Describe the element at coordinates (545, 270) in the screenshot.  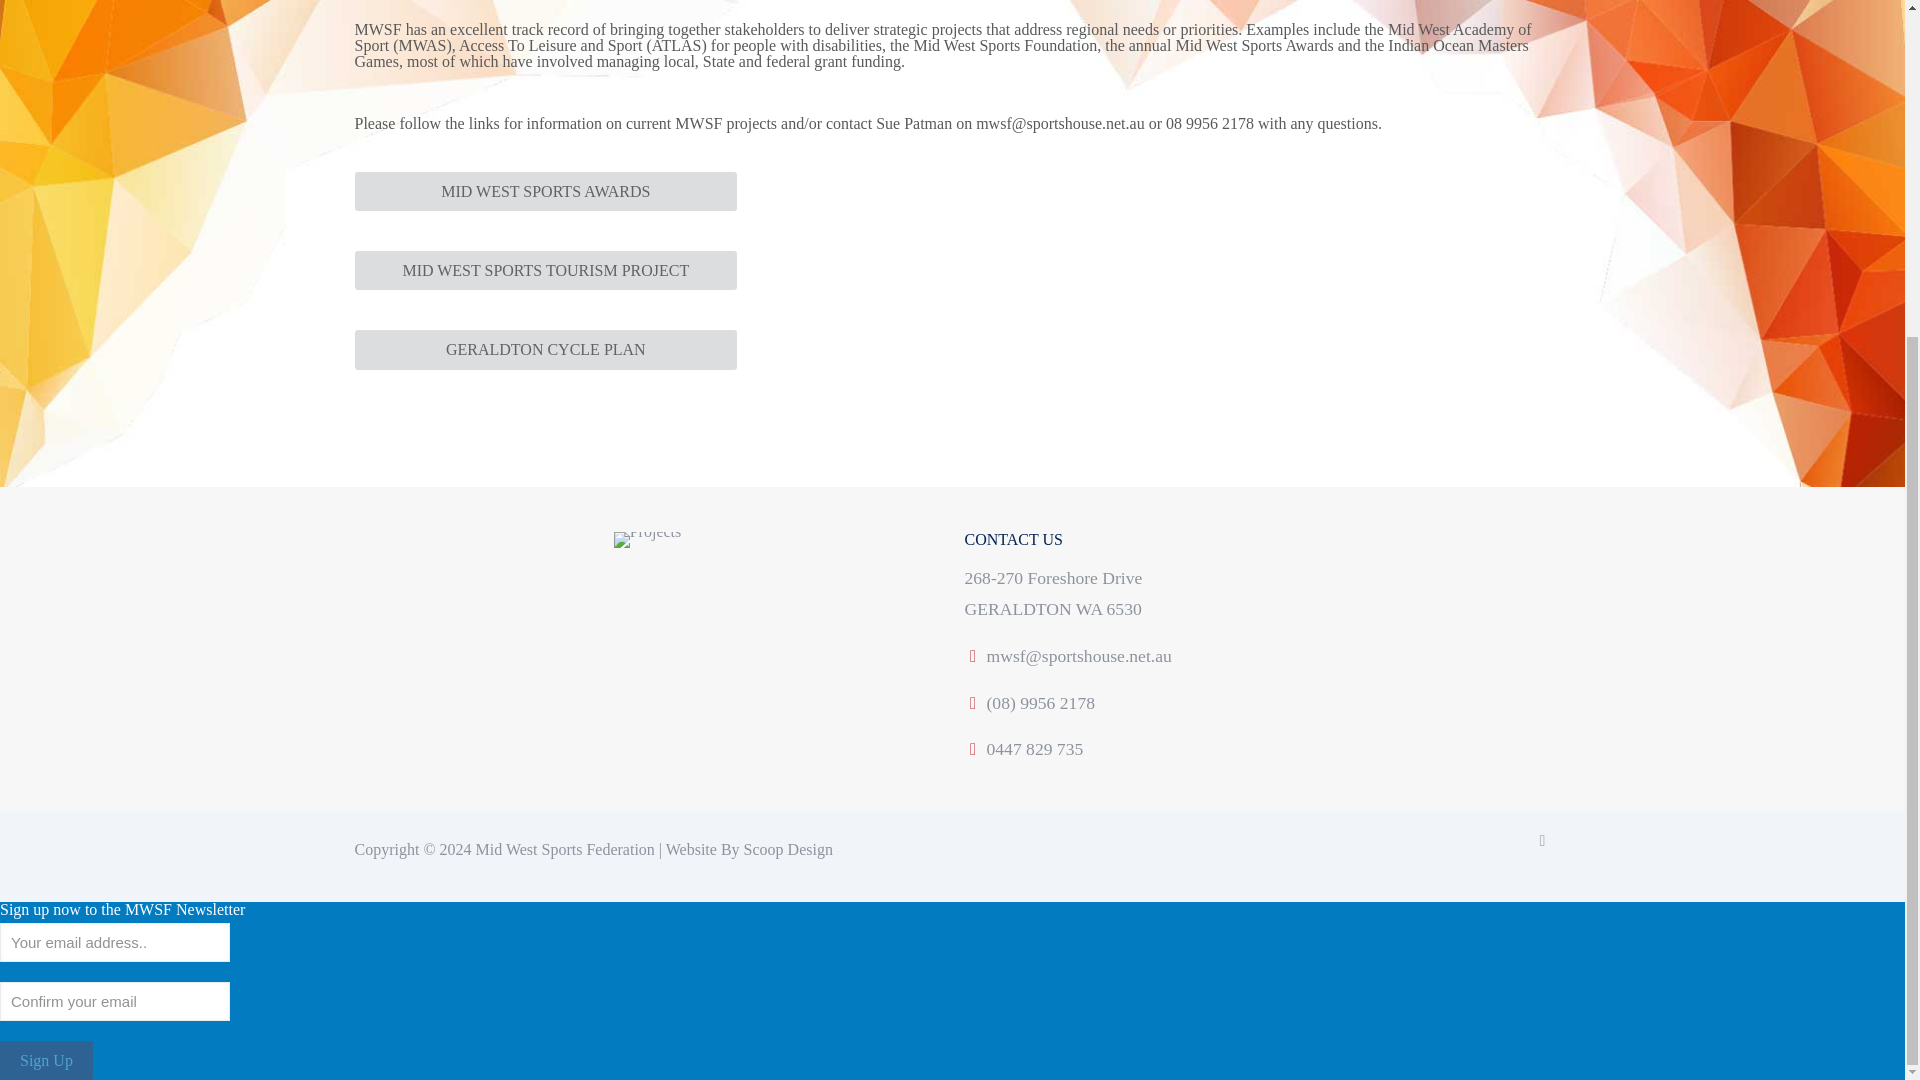
I see `MID WEST SPORTS TOURISM PROJECT` at that location.